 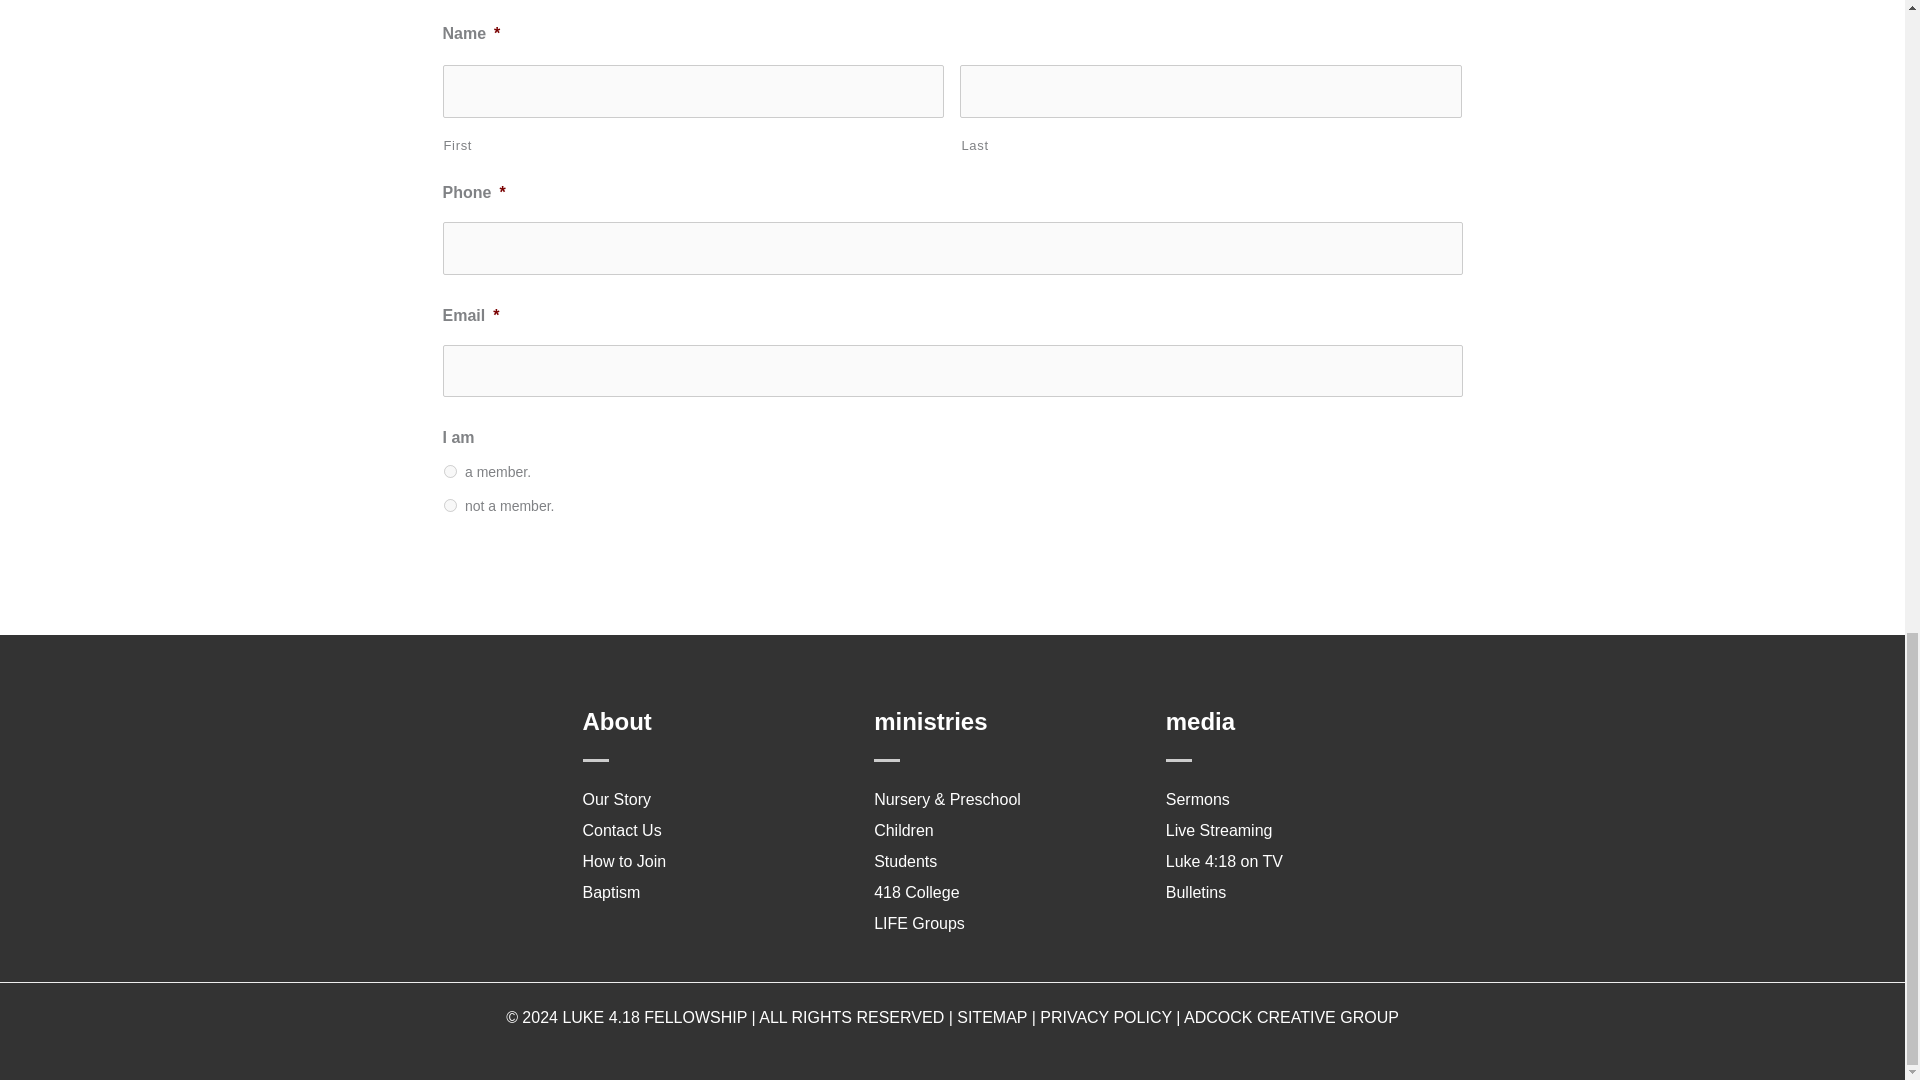 What do you see at coordinates (450, 504) in the screenshot?
I see `not a member.` at bounding box center [450, 504].